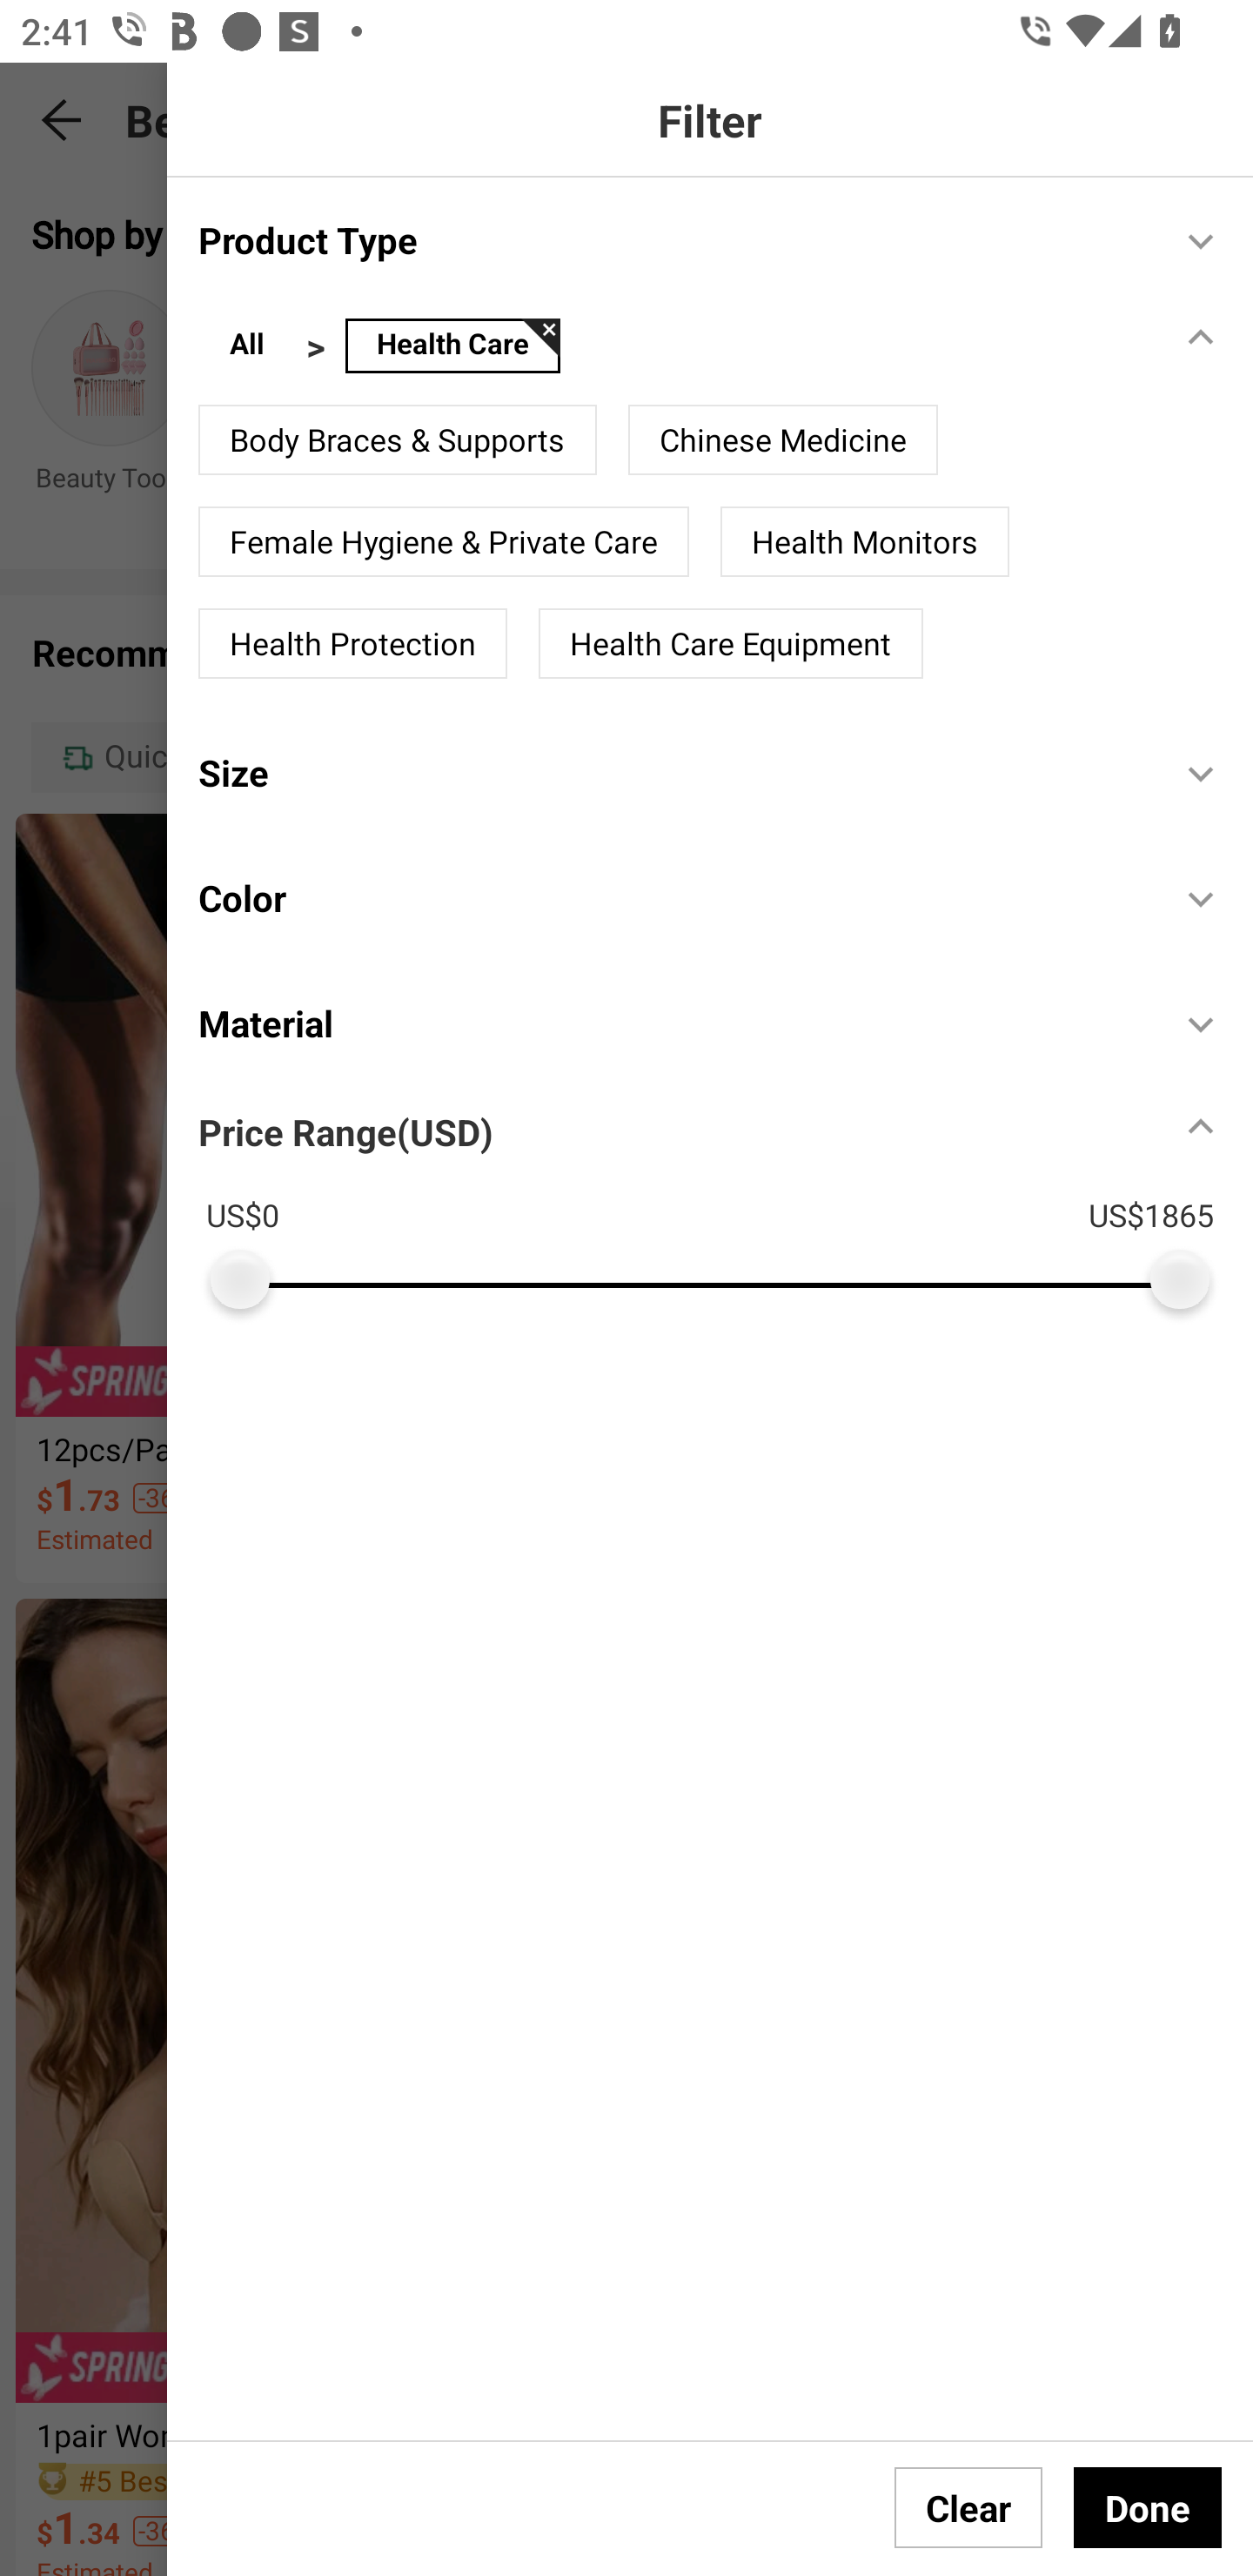  Describe the element at coordinates (689, 120) in the screenshot. I see `Beauty & Health change view Search Share` at that location.